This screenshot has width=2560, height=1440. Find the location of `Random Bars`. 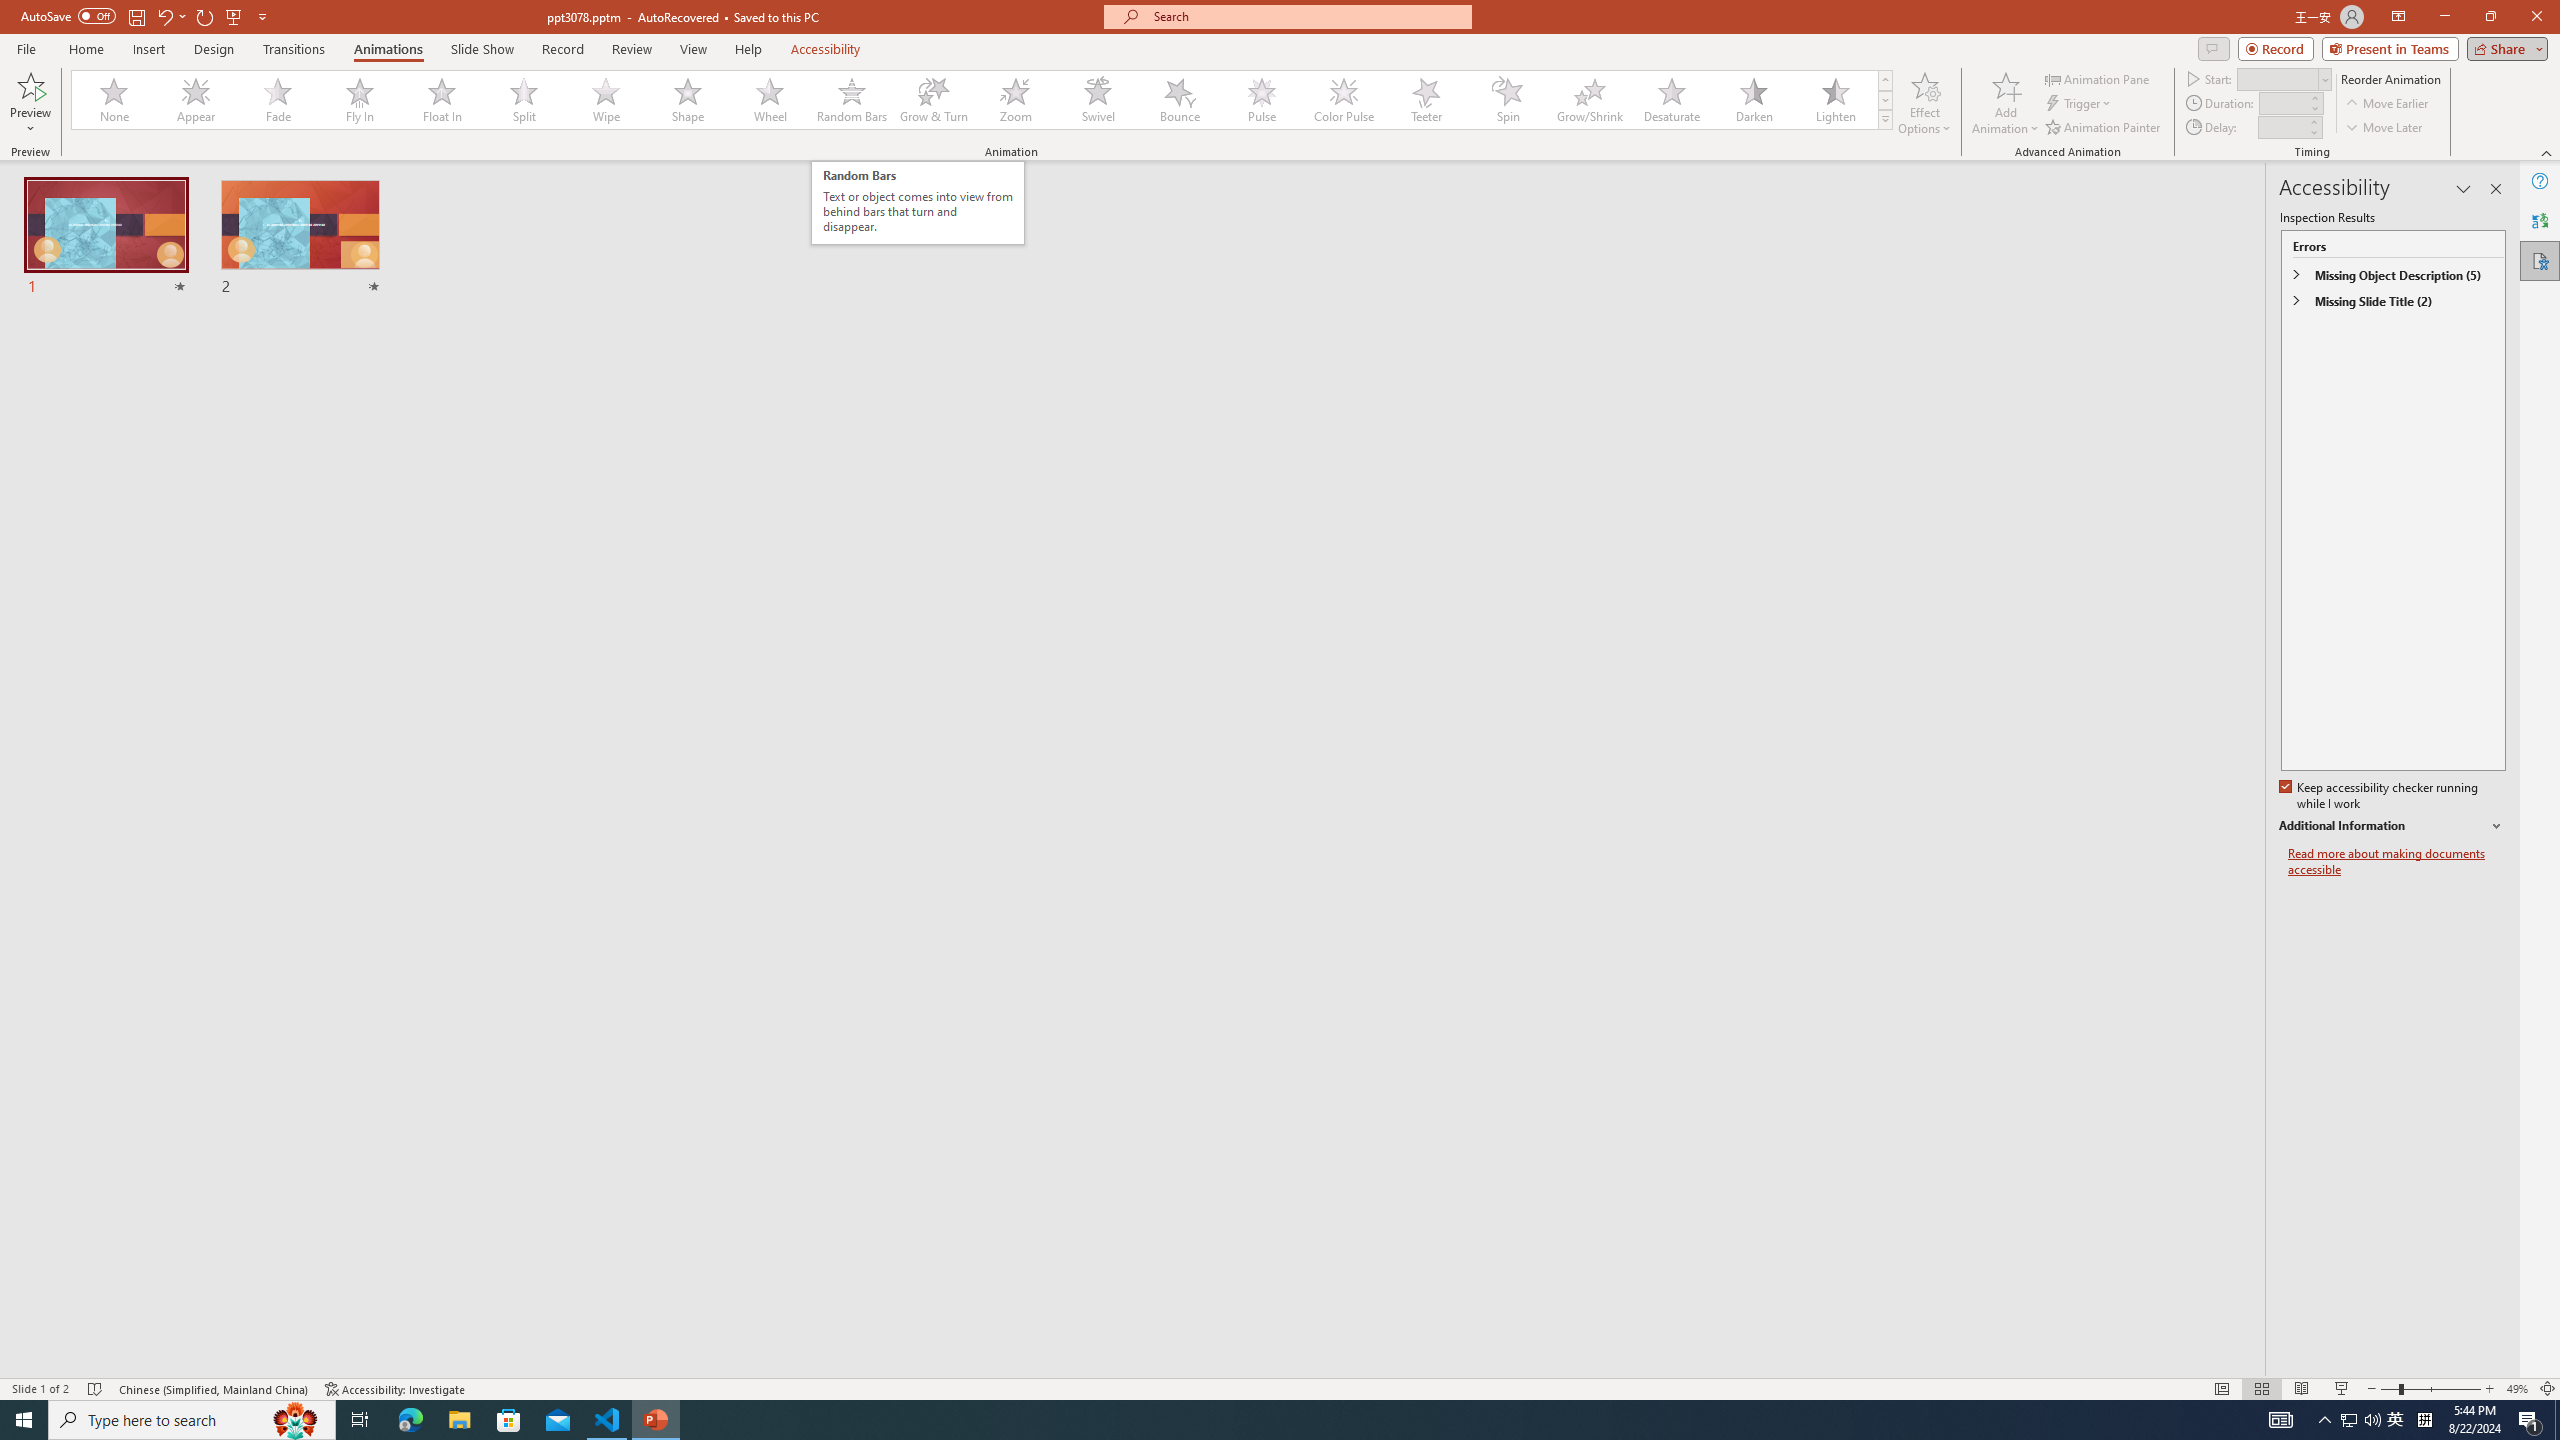

Random Bars is located at coordinates (852, 100).